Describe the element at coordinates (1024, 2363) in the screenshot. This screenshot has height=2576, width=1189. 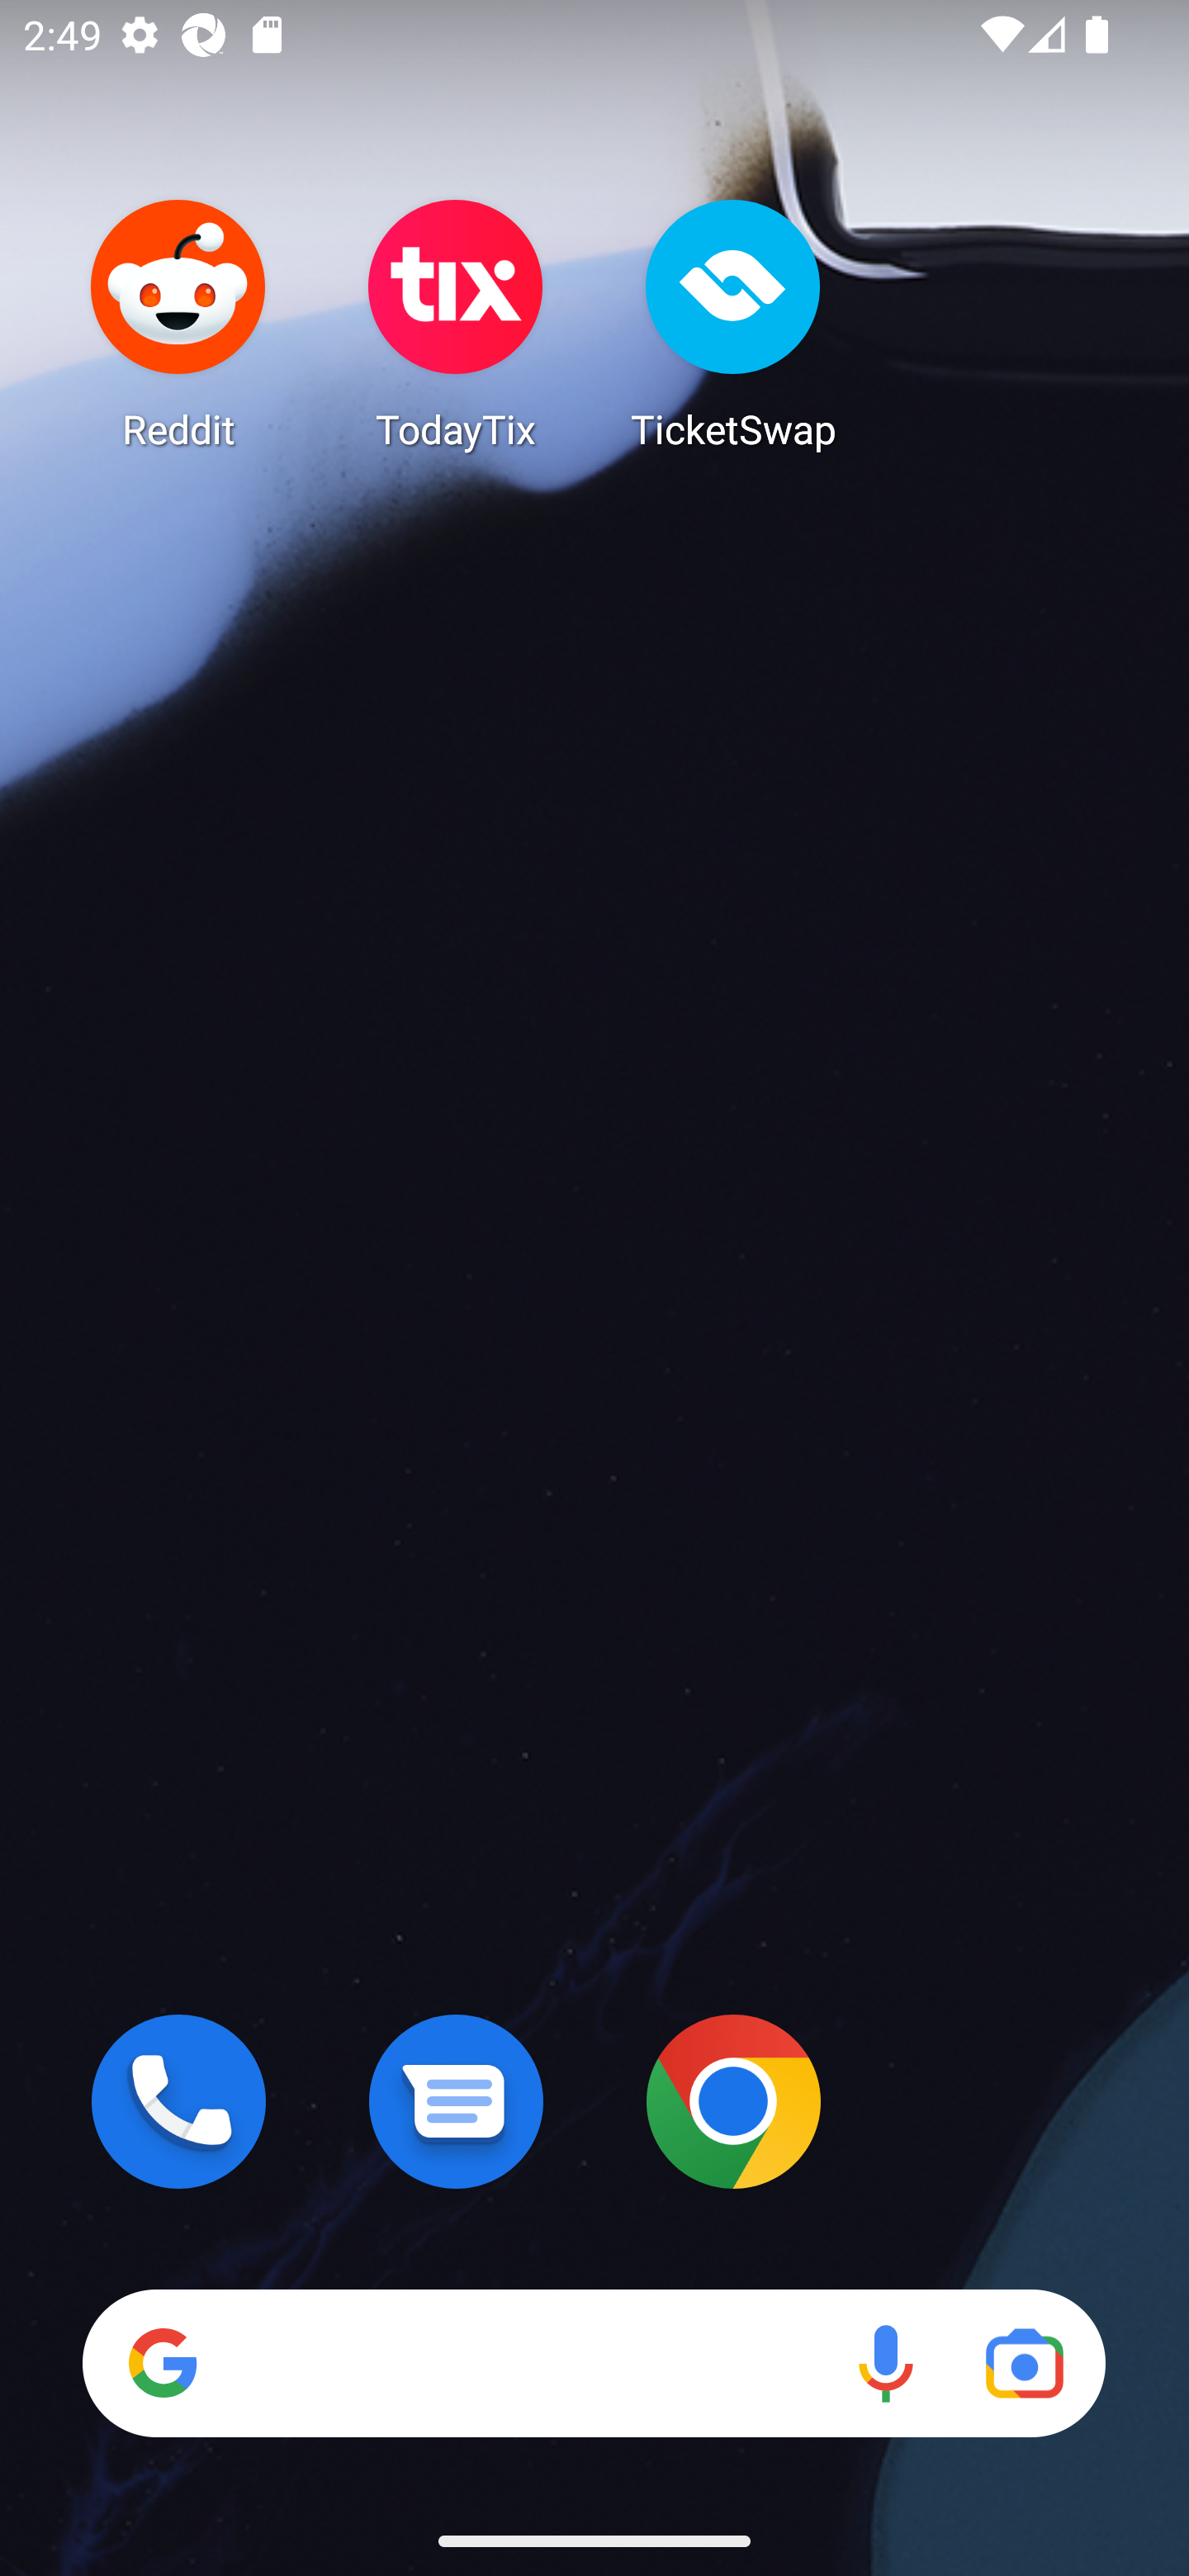
I see `Google Lens` at that location.